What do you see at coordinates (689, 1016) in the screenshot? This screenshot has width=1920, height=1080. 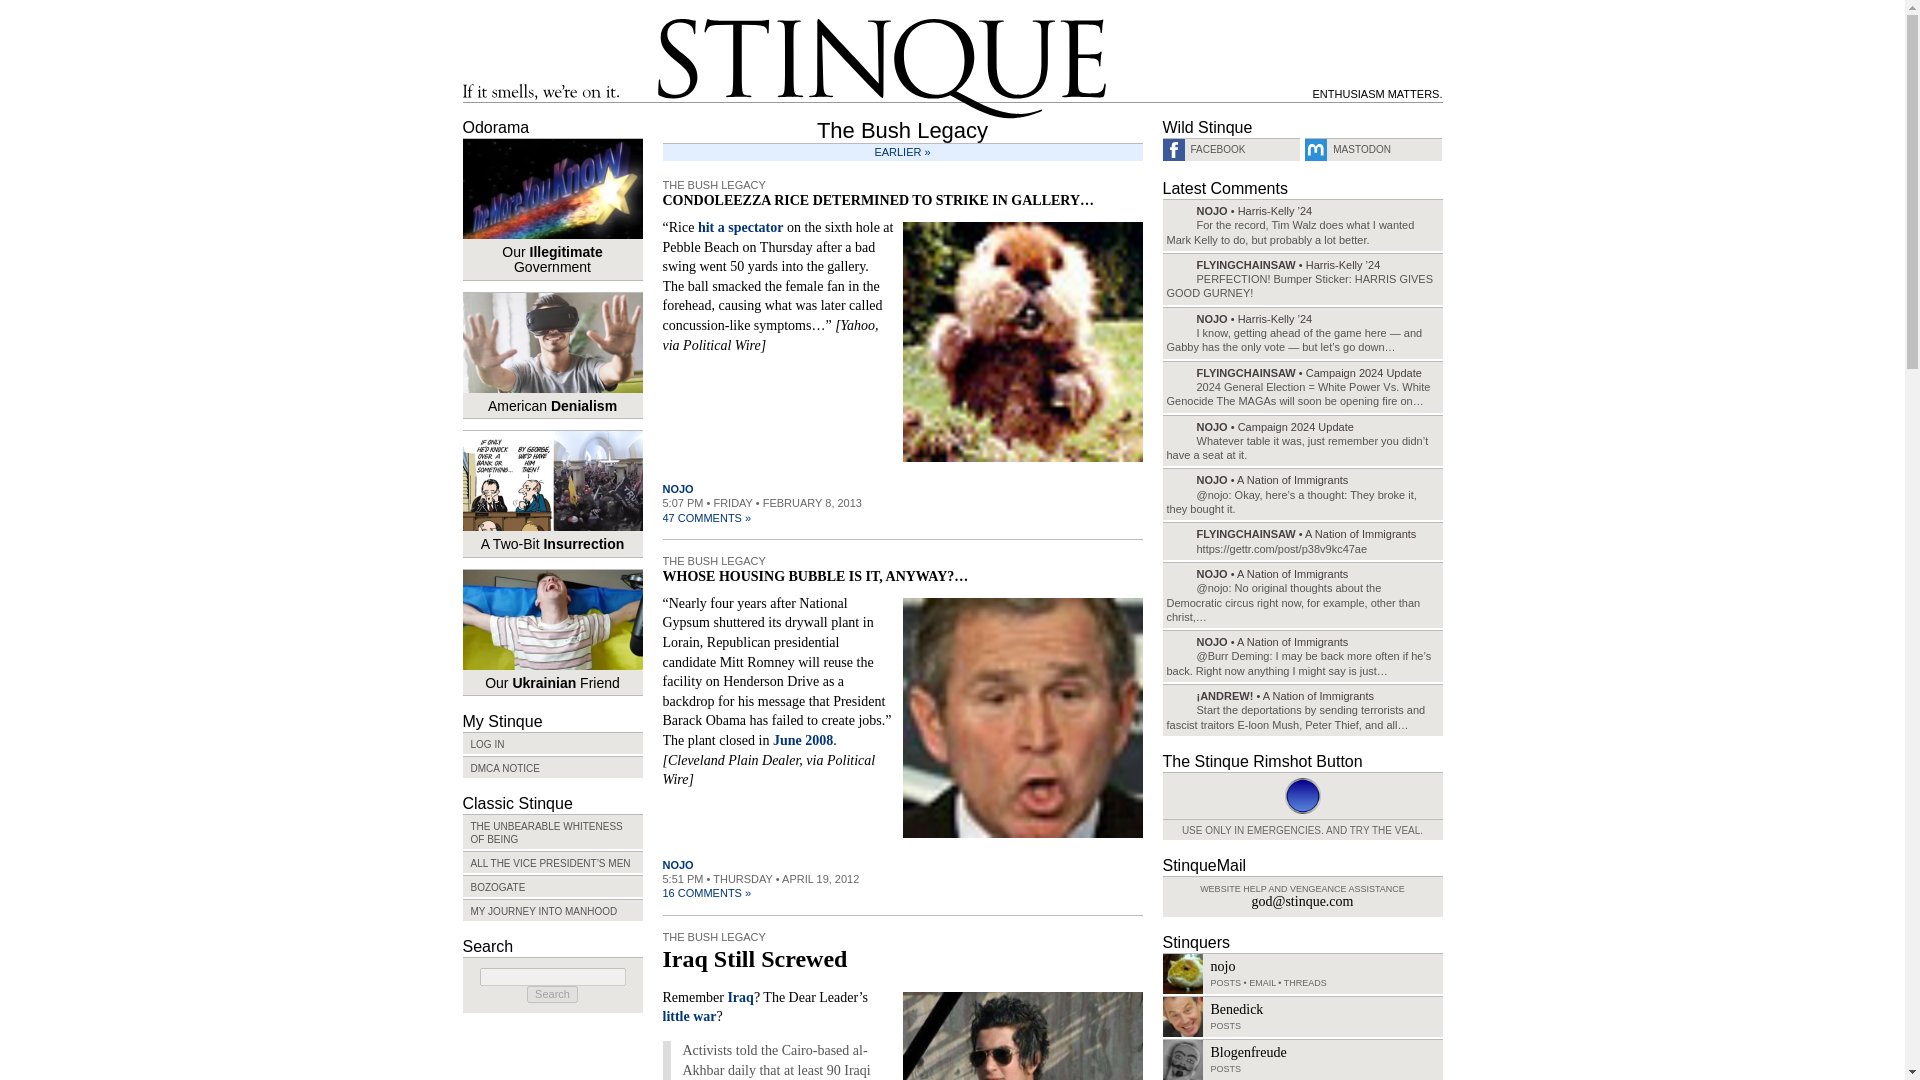 I see `little war` at bounding box center [689, 1016].